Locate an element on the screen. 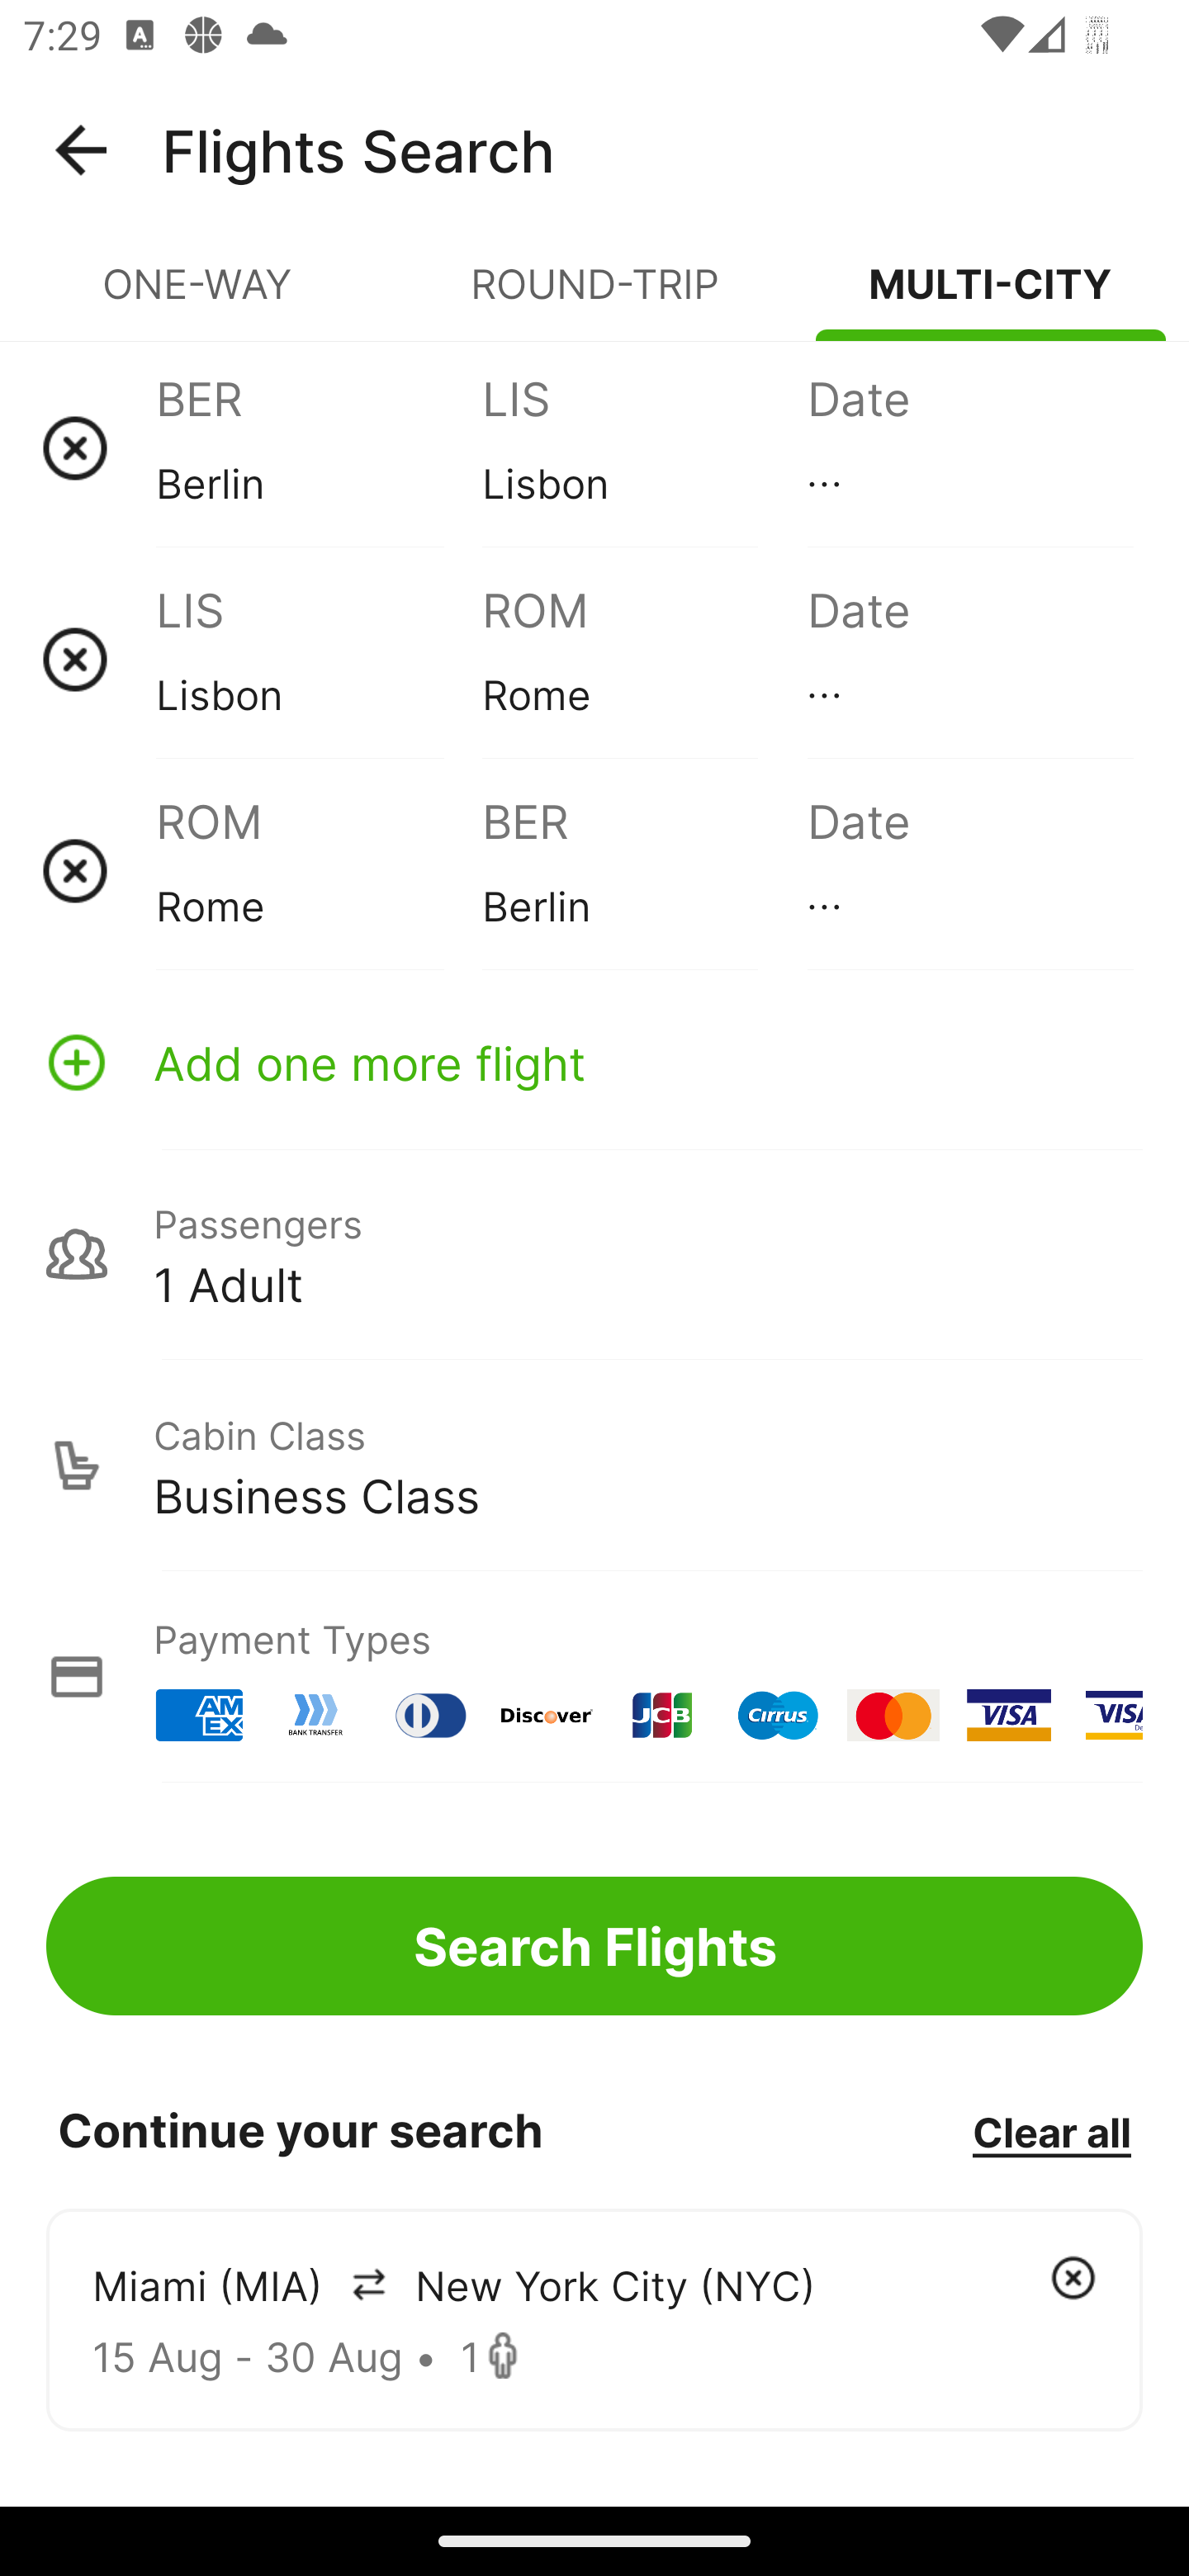 The image size is (1189, 2576). BER Berlin is located at coordinates (644, 870).